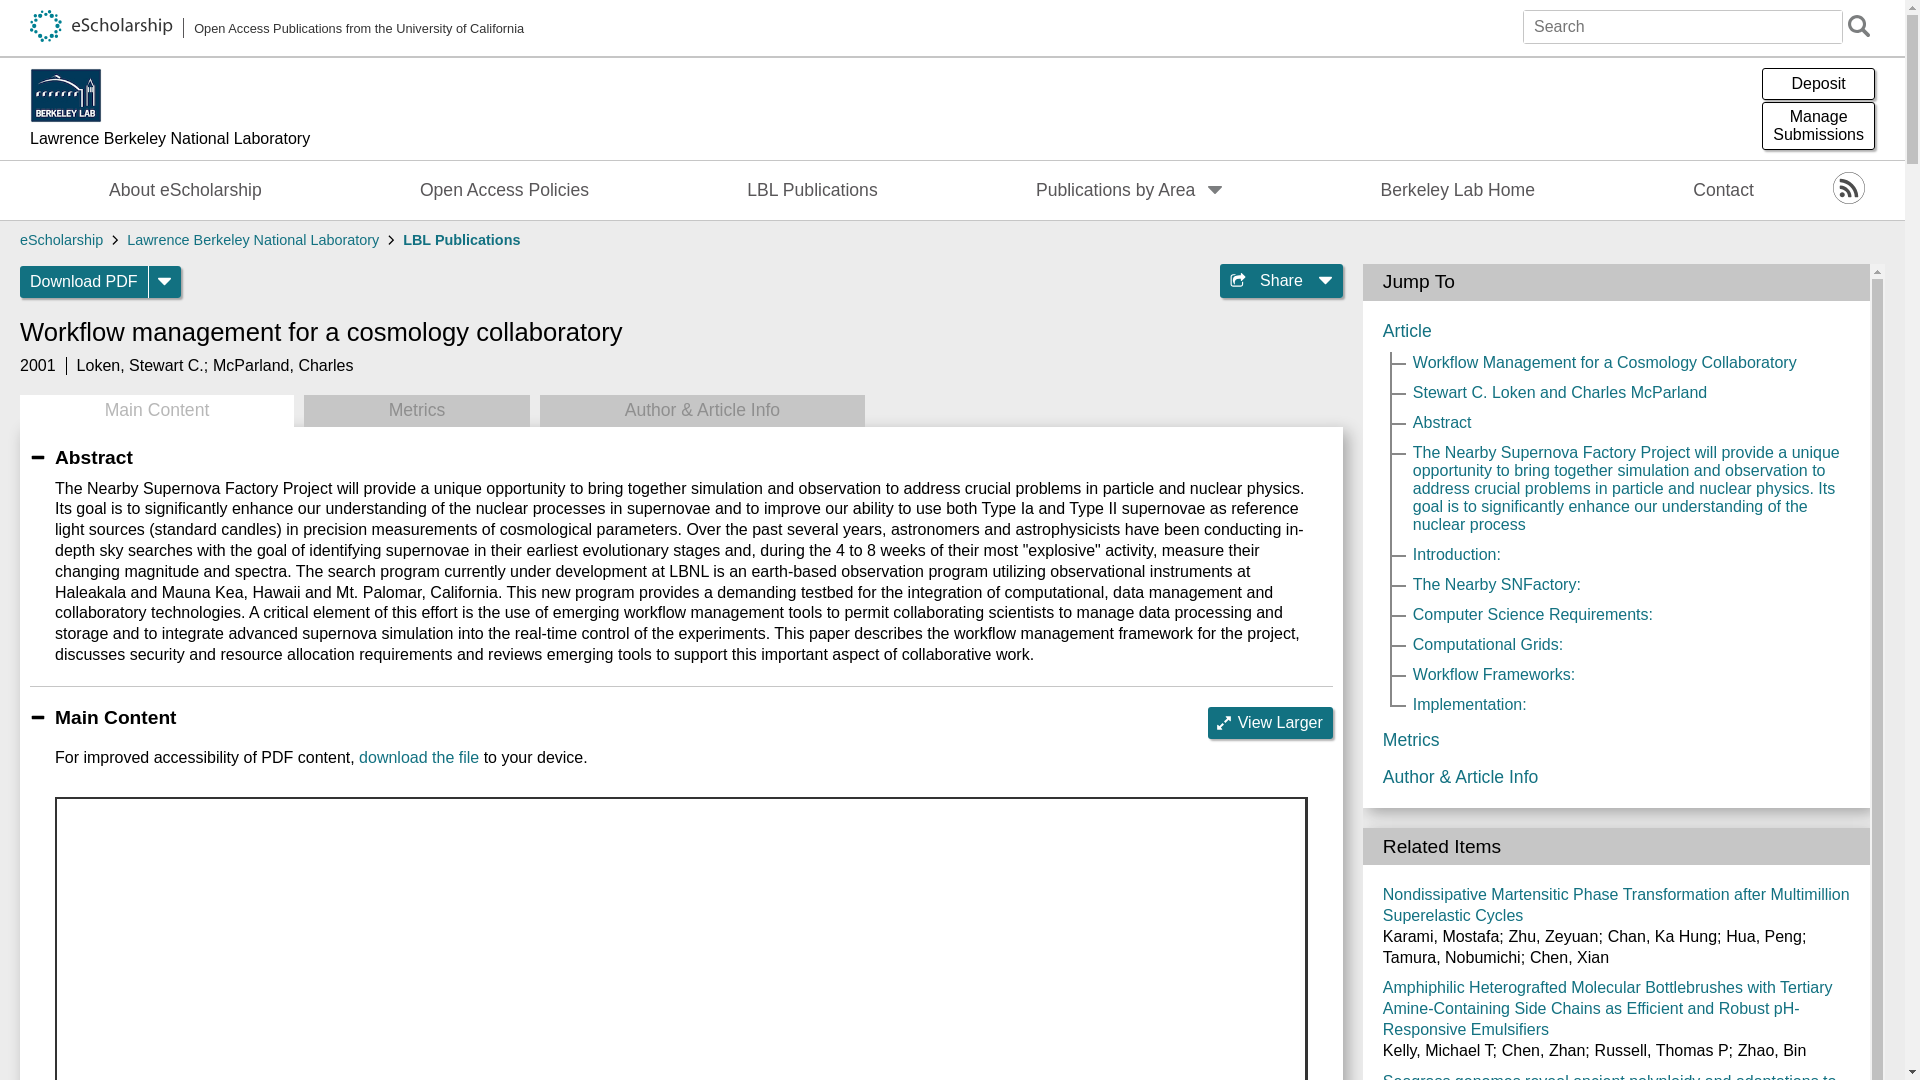  What do you see at coordinates (277, 28) in the screenshot?
I see `Open Access Publications from the University of California` at bounding box center [277, 28].